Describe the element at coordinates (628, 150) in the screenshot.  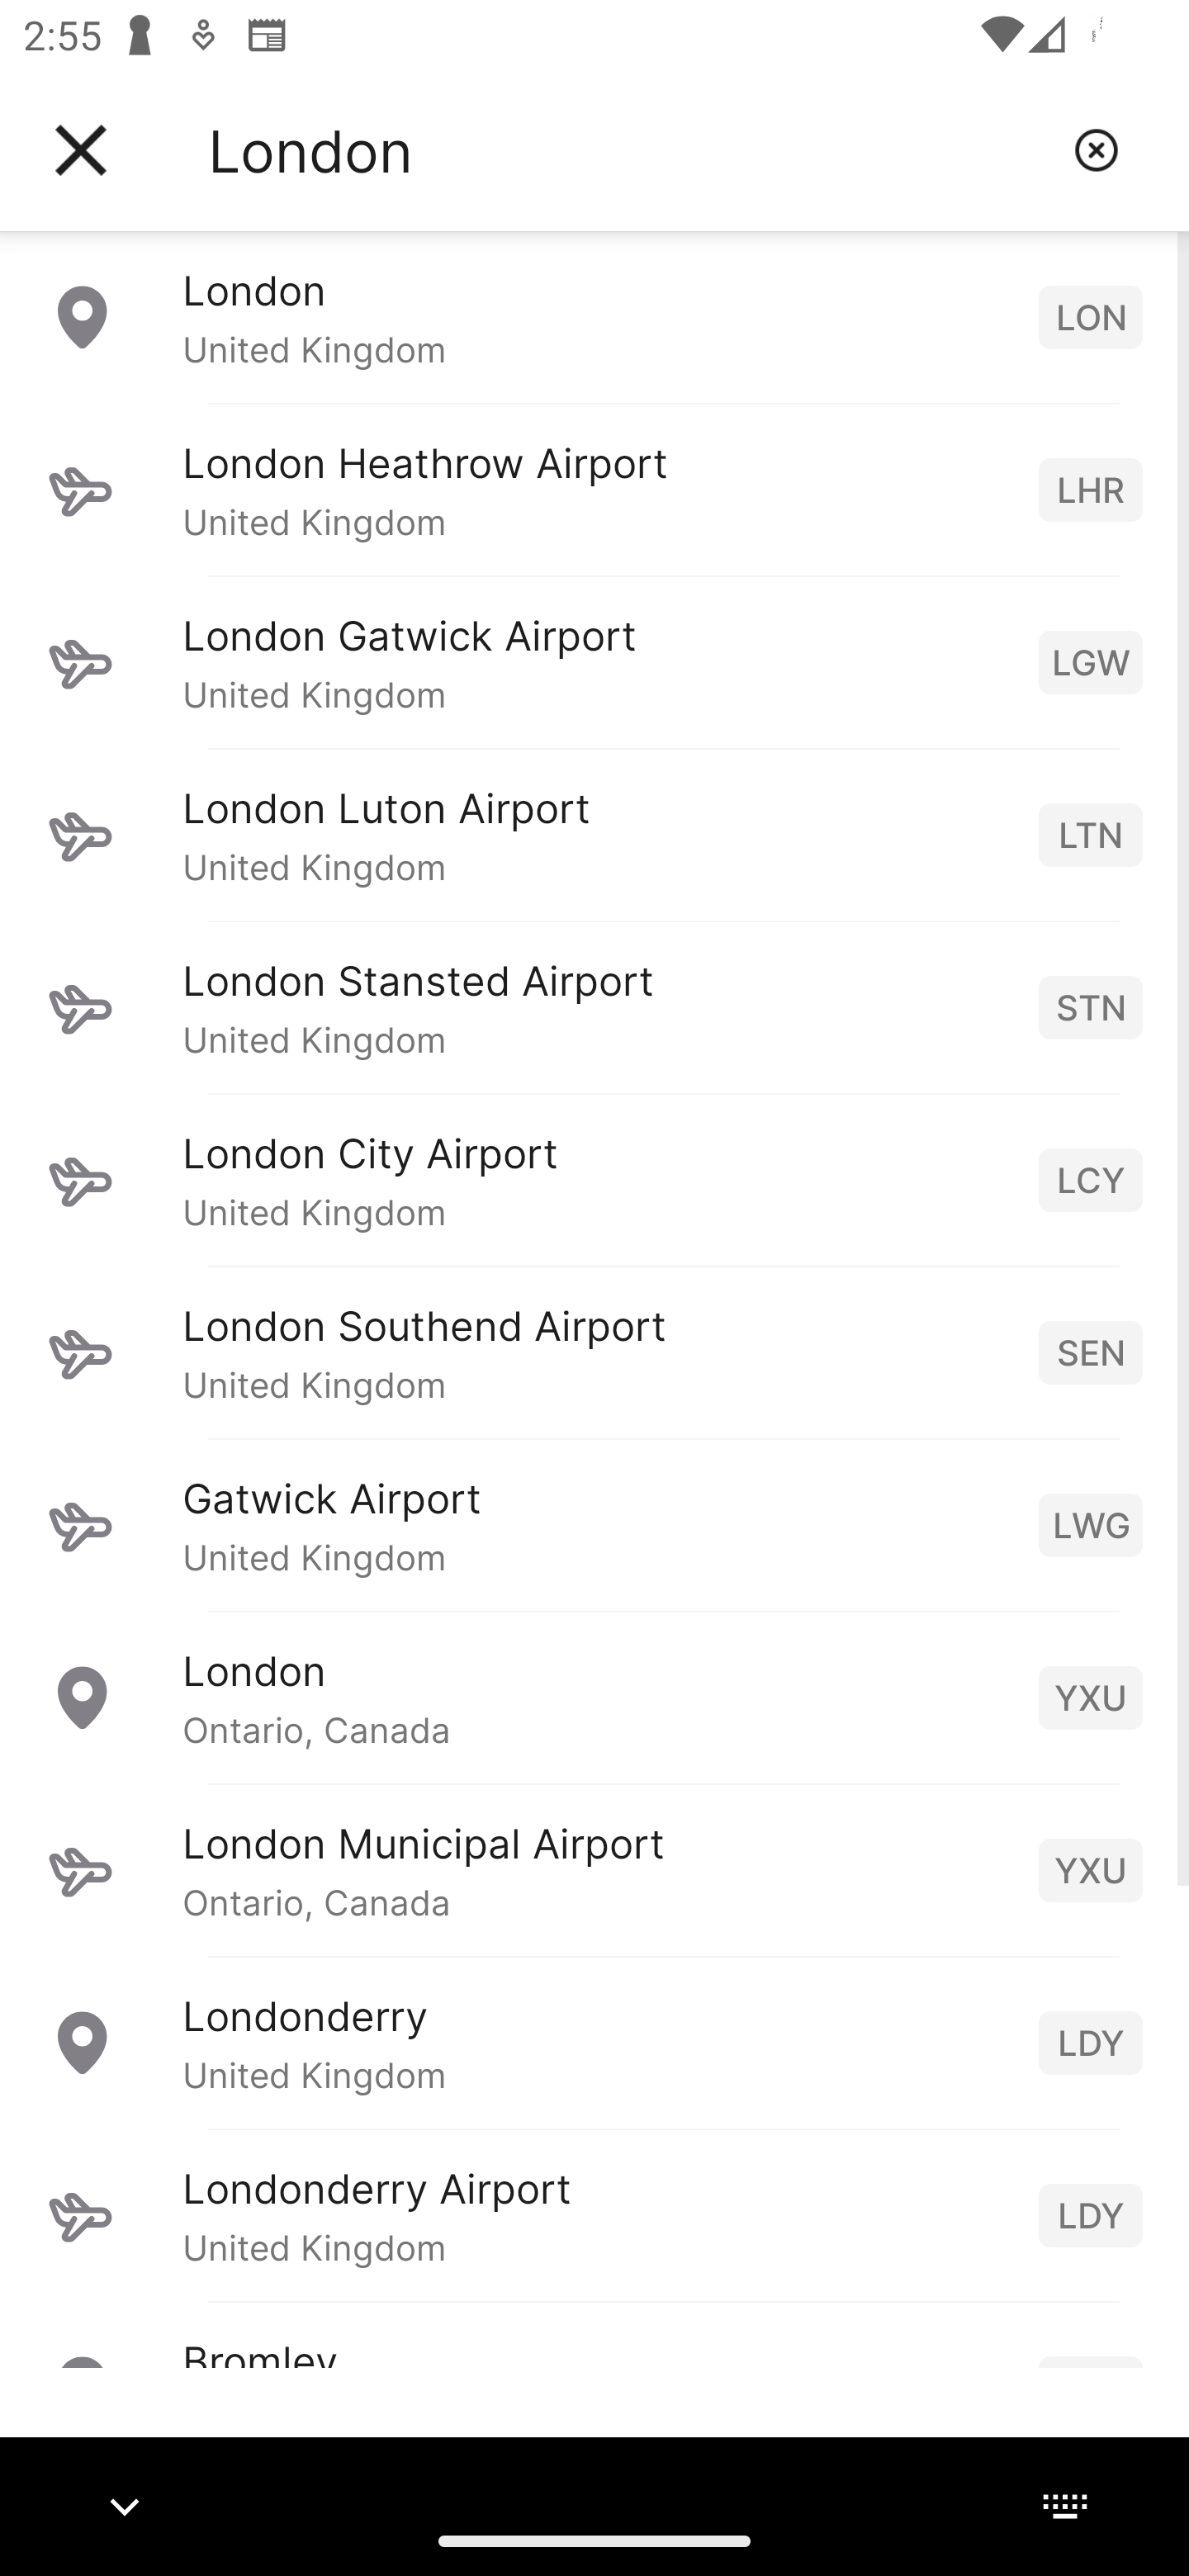
I see `London` at that location.